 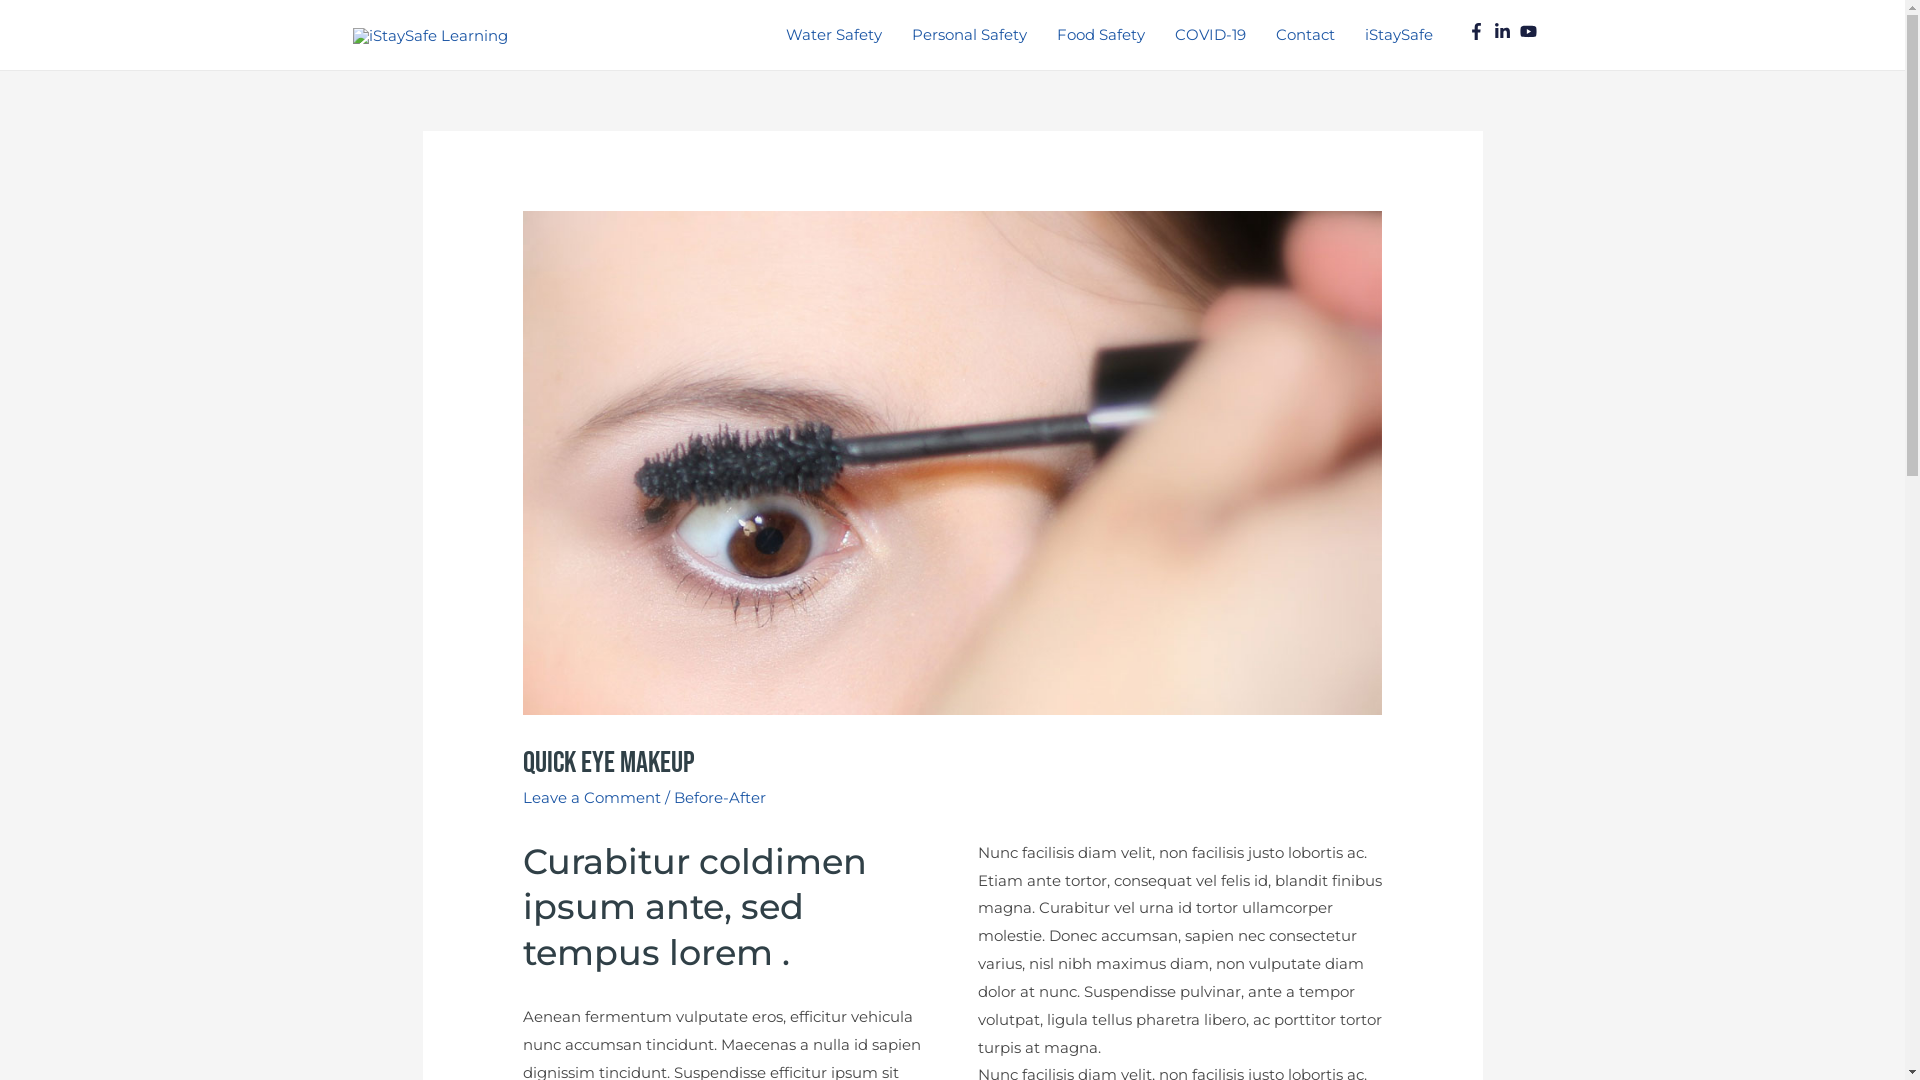 What do you see at coordinates (592, 798) in the screenshot?
I see `Leave a Comment` at bounding box center [592, 798].